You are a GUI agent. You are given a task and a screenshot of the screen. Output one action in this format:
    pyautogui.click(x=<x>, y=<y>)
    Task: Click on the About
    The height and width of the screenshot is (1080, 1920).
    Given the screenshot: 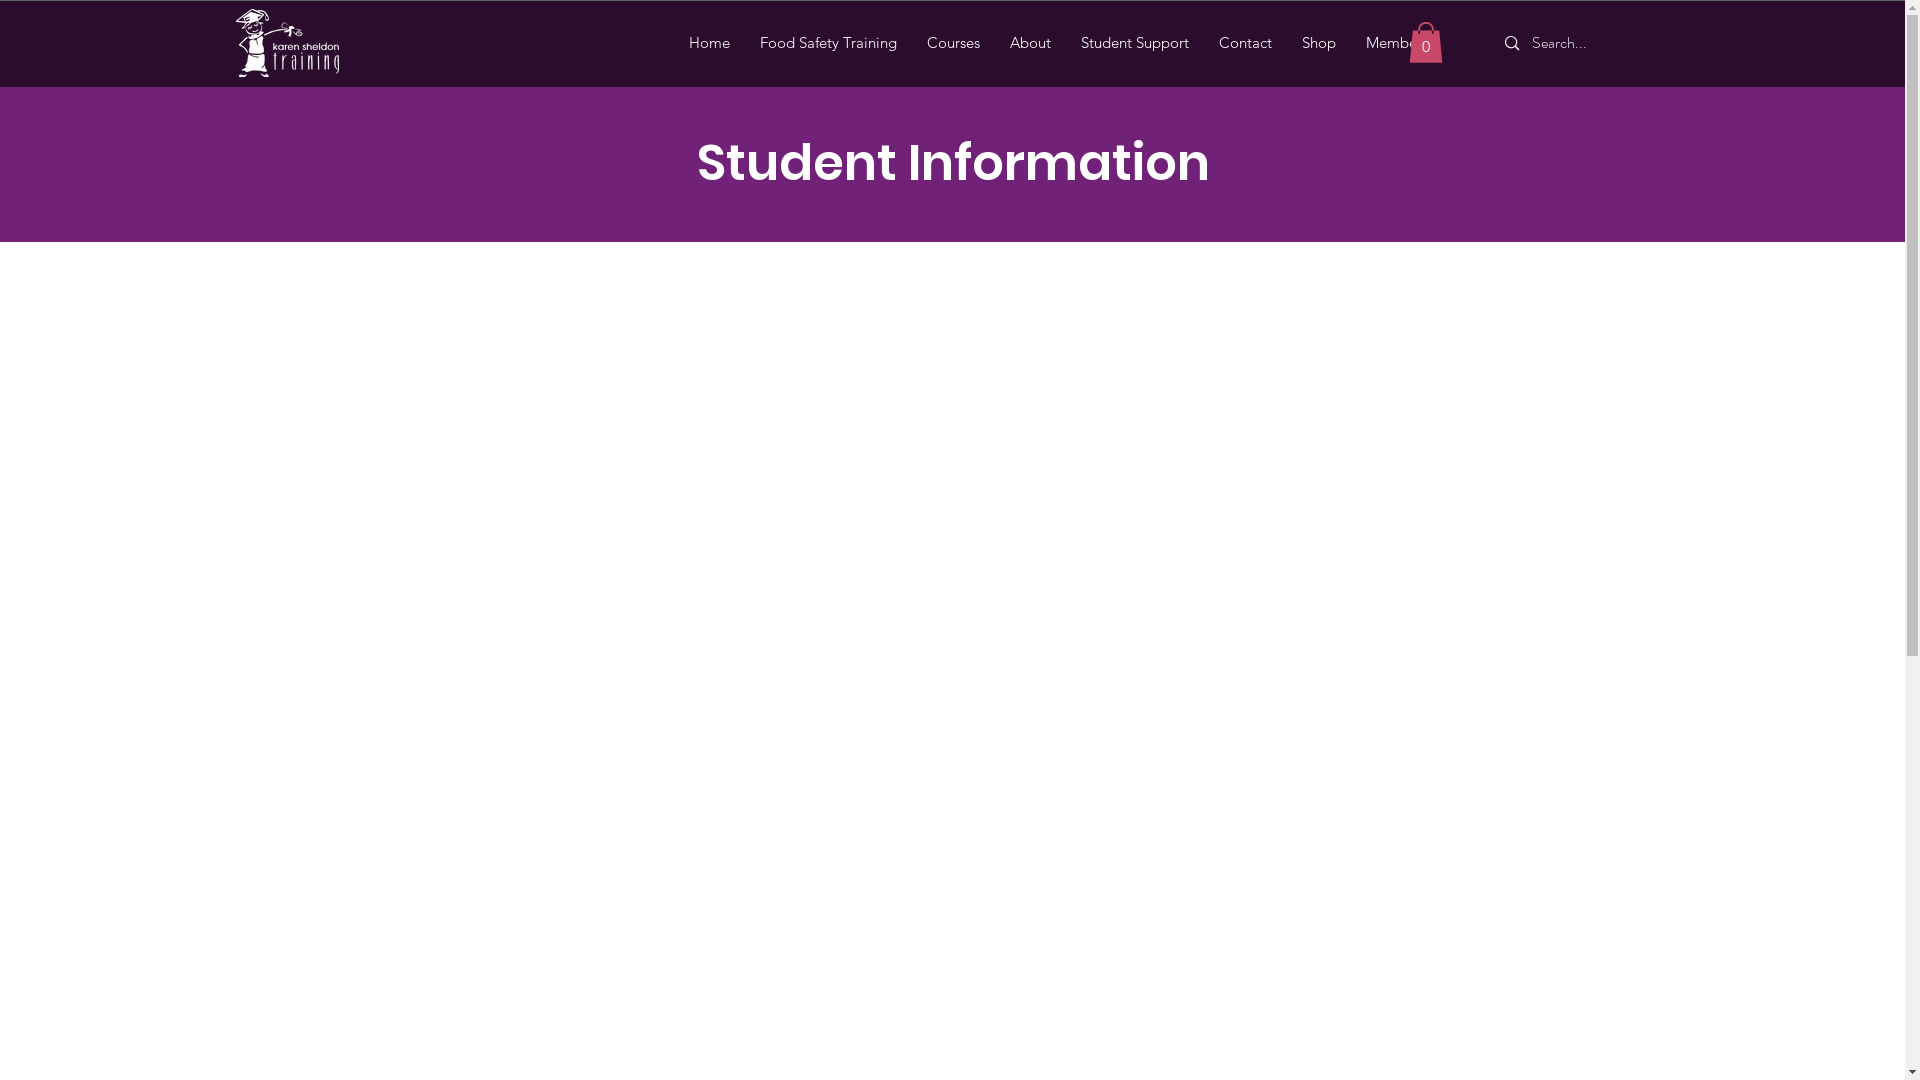 What is the action you would take?
    pyautogui.click(x=1030, y=43)
    